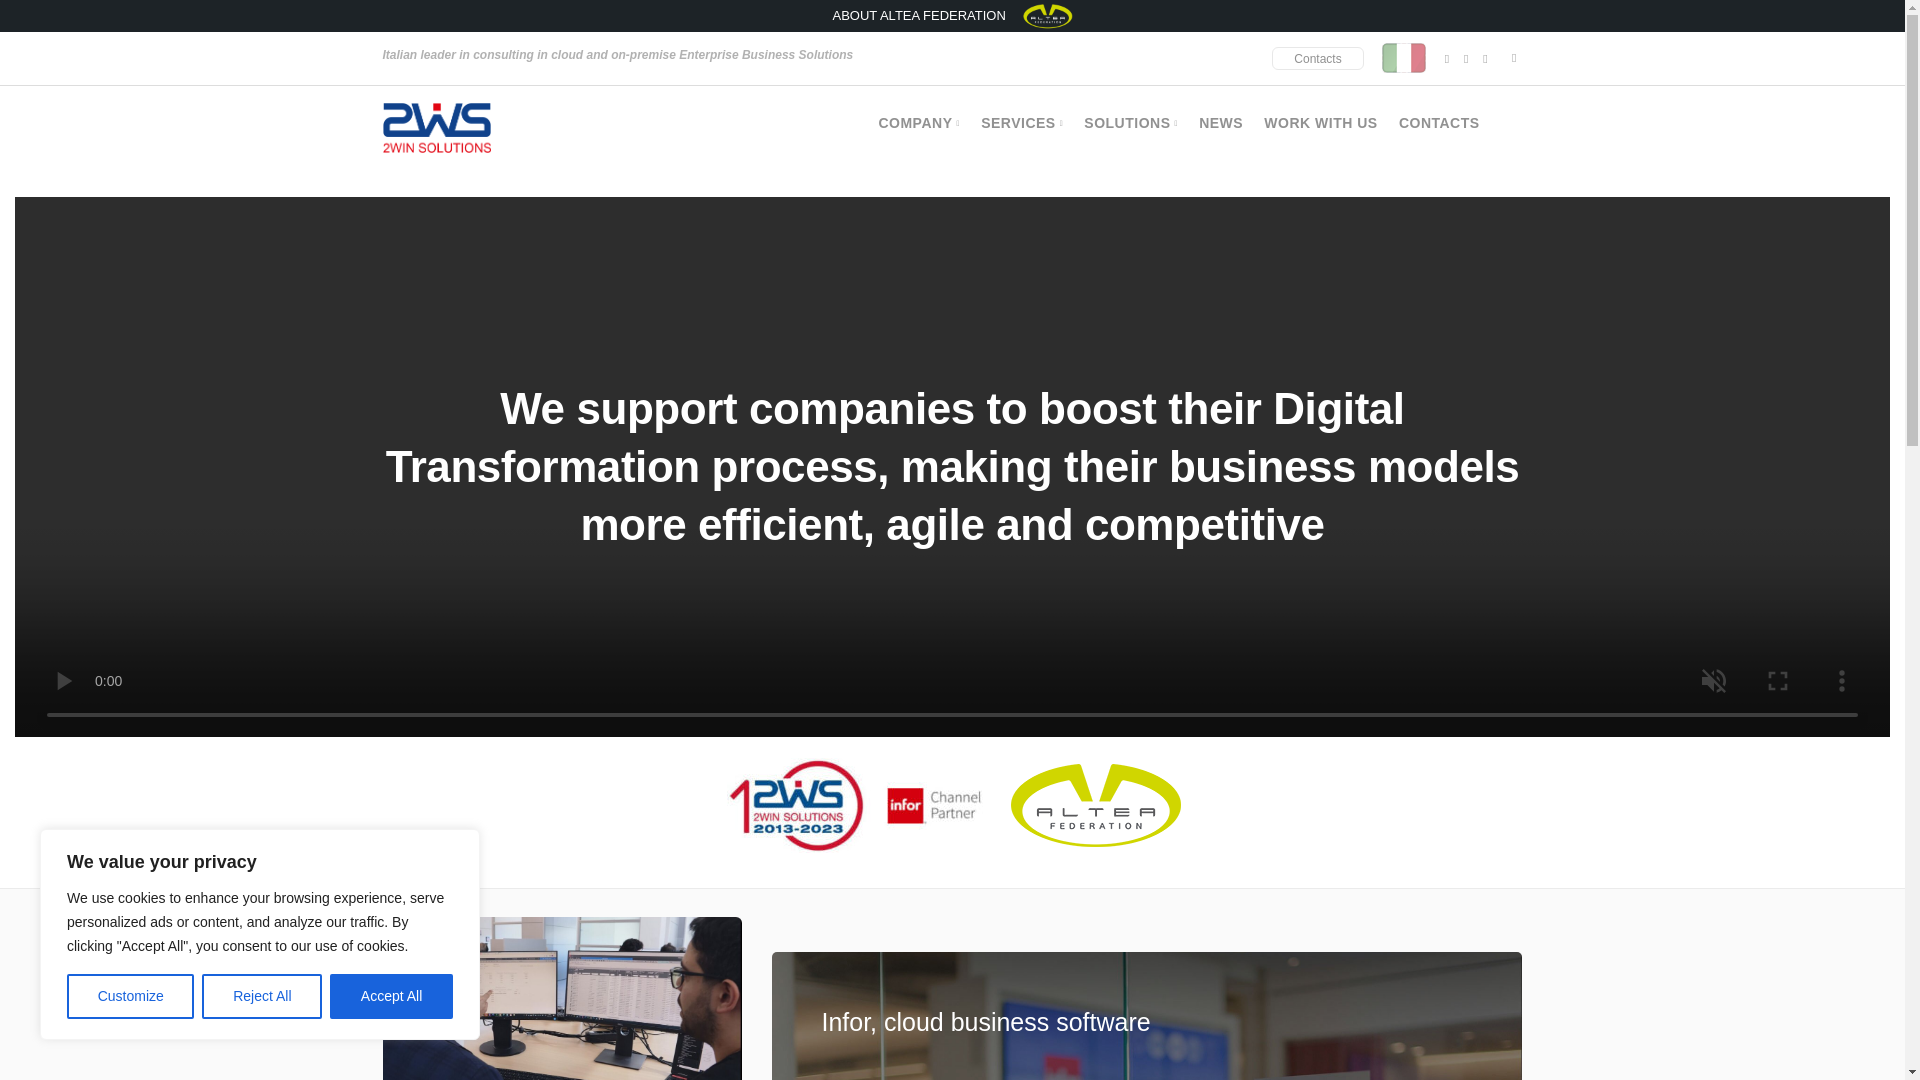 This screenshot has width=1920, height=1080. Describe the element at coordinates (951, 14) in the screenshot. I see `ABOUT ALTEA FEDERATION` at that location.